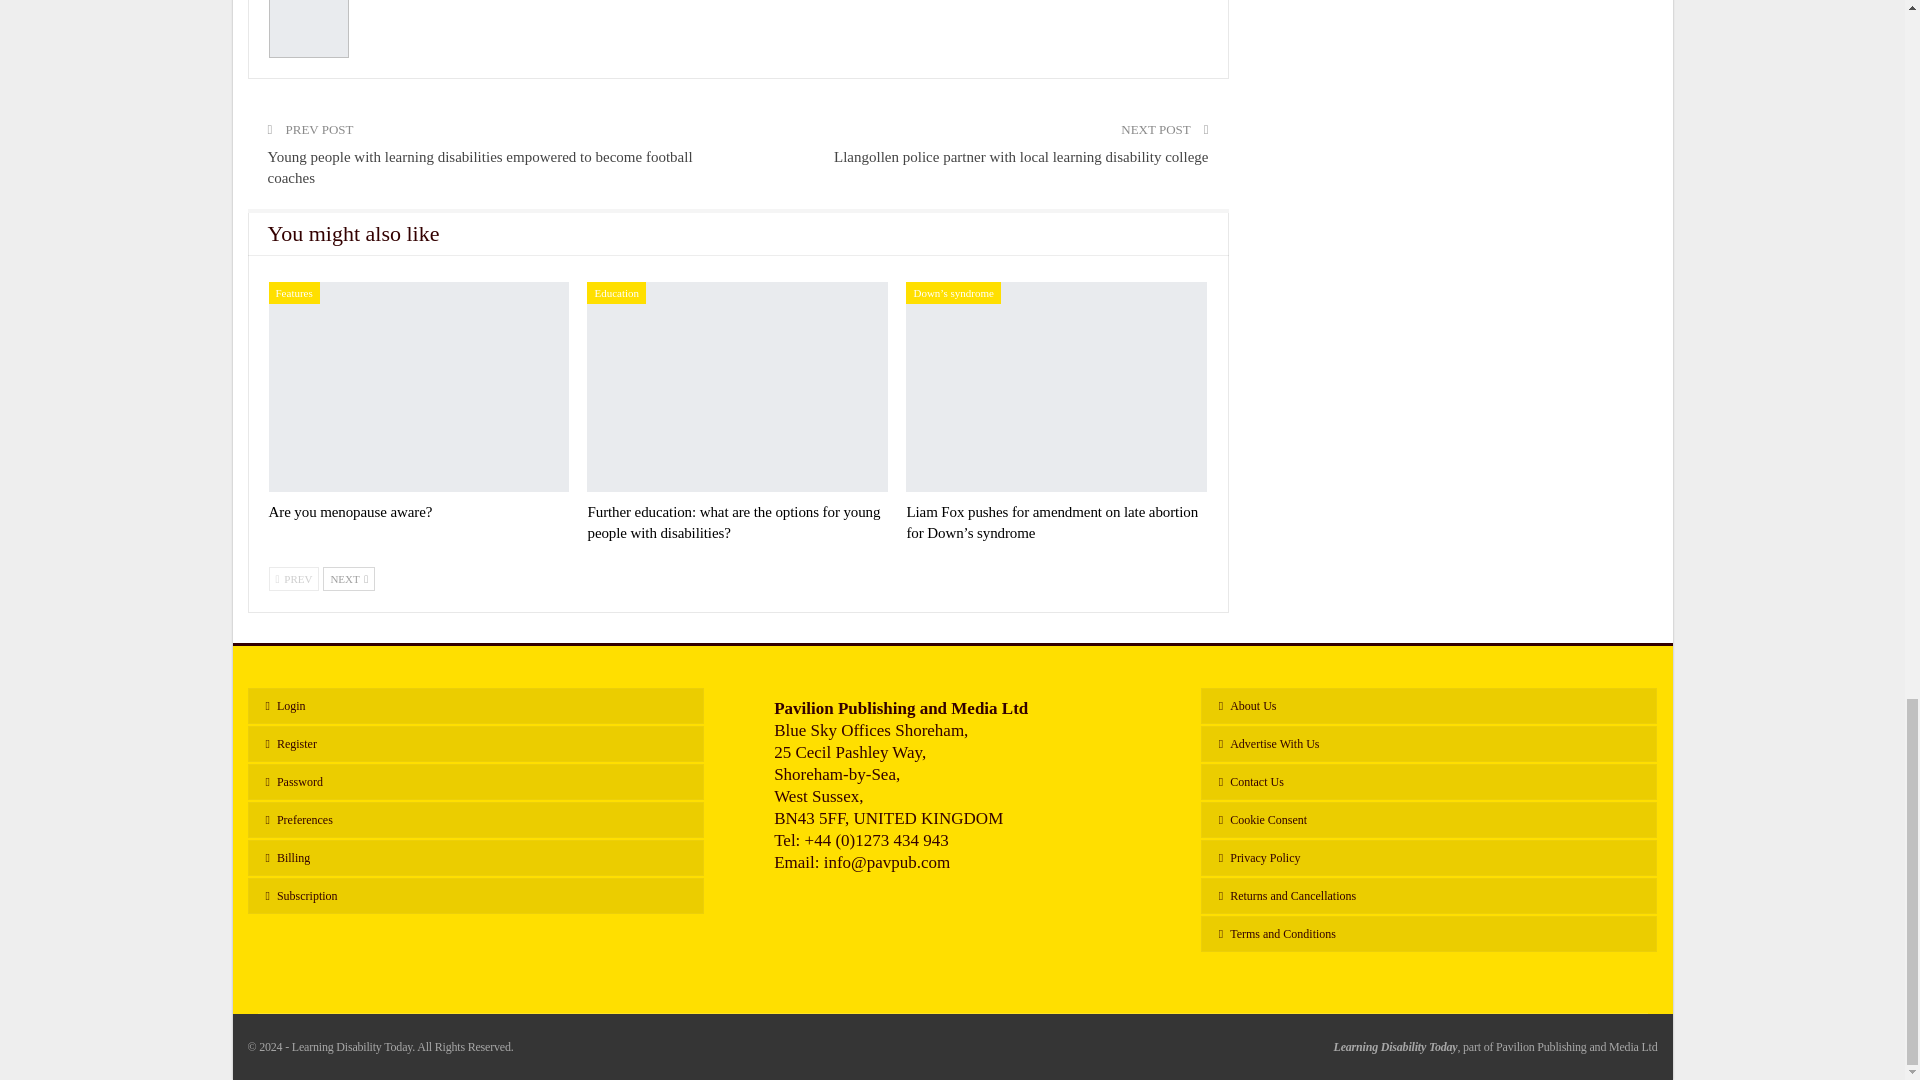 This screenshot has width=1920, height=1080. What do you see at coordinates (348, 578) in the screenshot?
I see `Next` at bounding box center [348, 578].